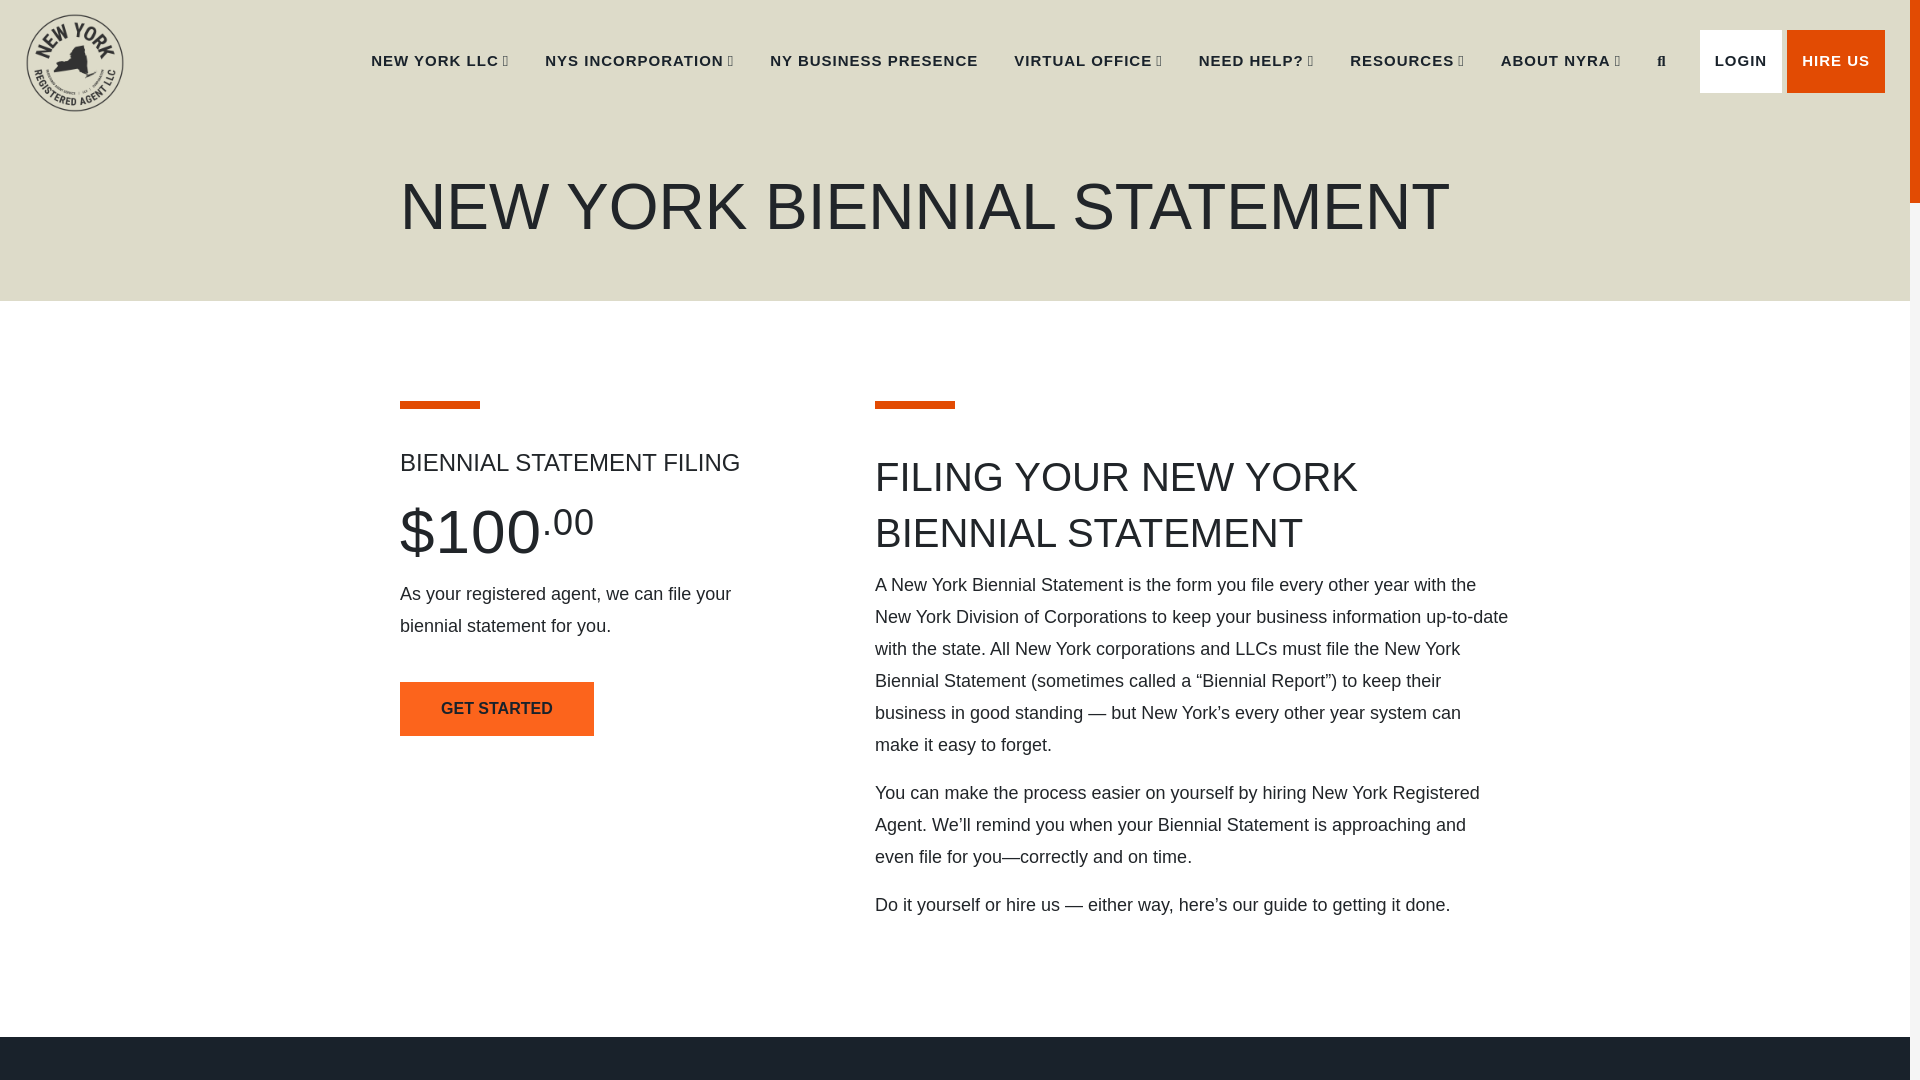 Image resolution: width=1920 pixels, height=1080 pixels. I want to click on GET STARTED, so click(496, 708).